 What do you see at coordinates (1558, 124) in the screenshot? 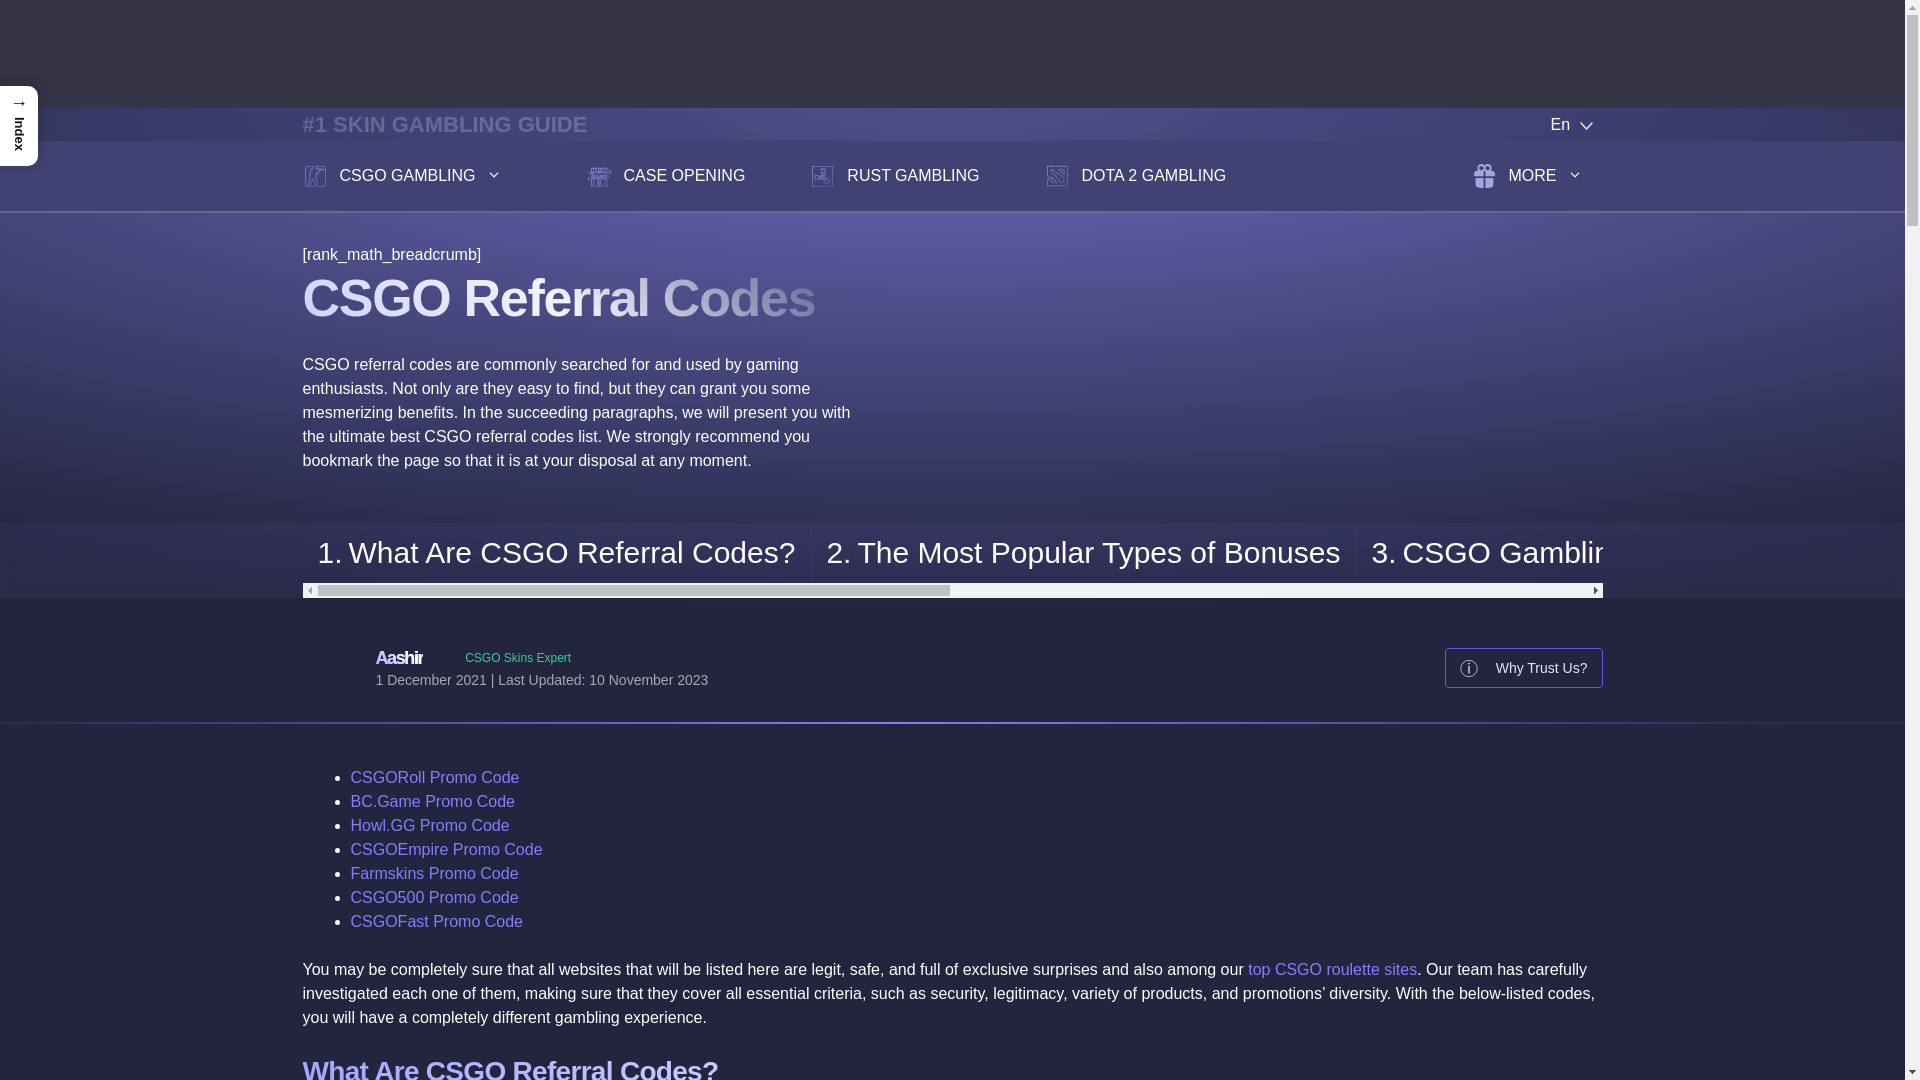
I see `En` at bounding box center [1558, 124].